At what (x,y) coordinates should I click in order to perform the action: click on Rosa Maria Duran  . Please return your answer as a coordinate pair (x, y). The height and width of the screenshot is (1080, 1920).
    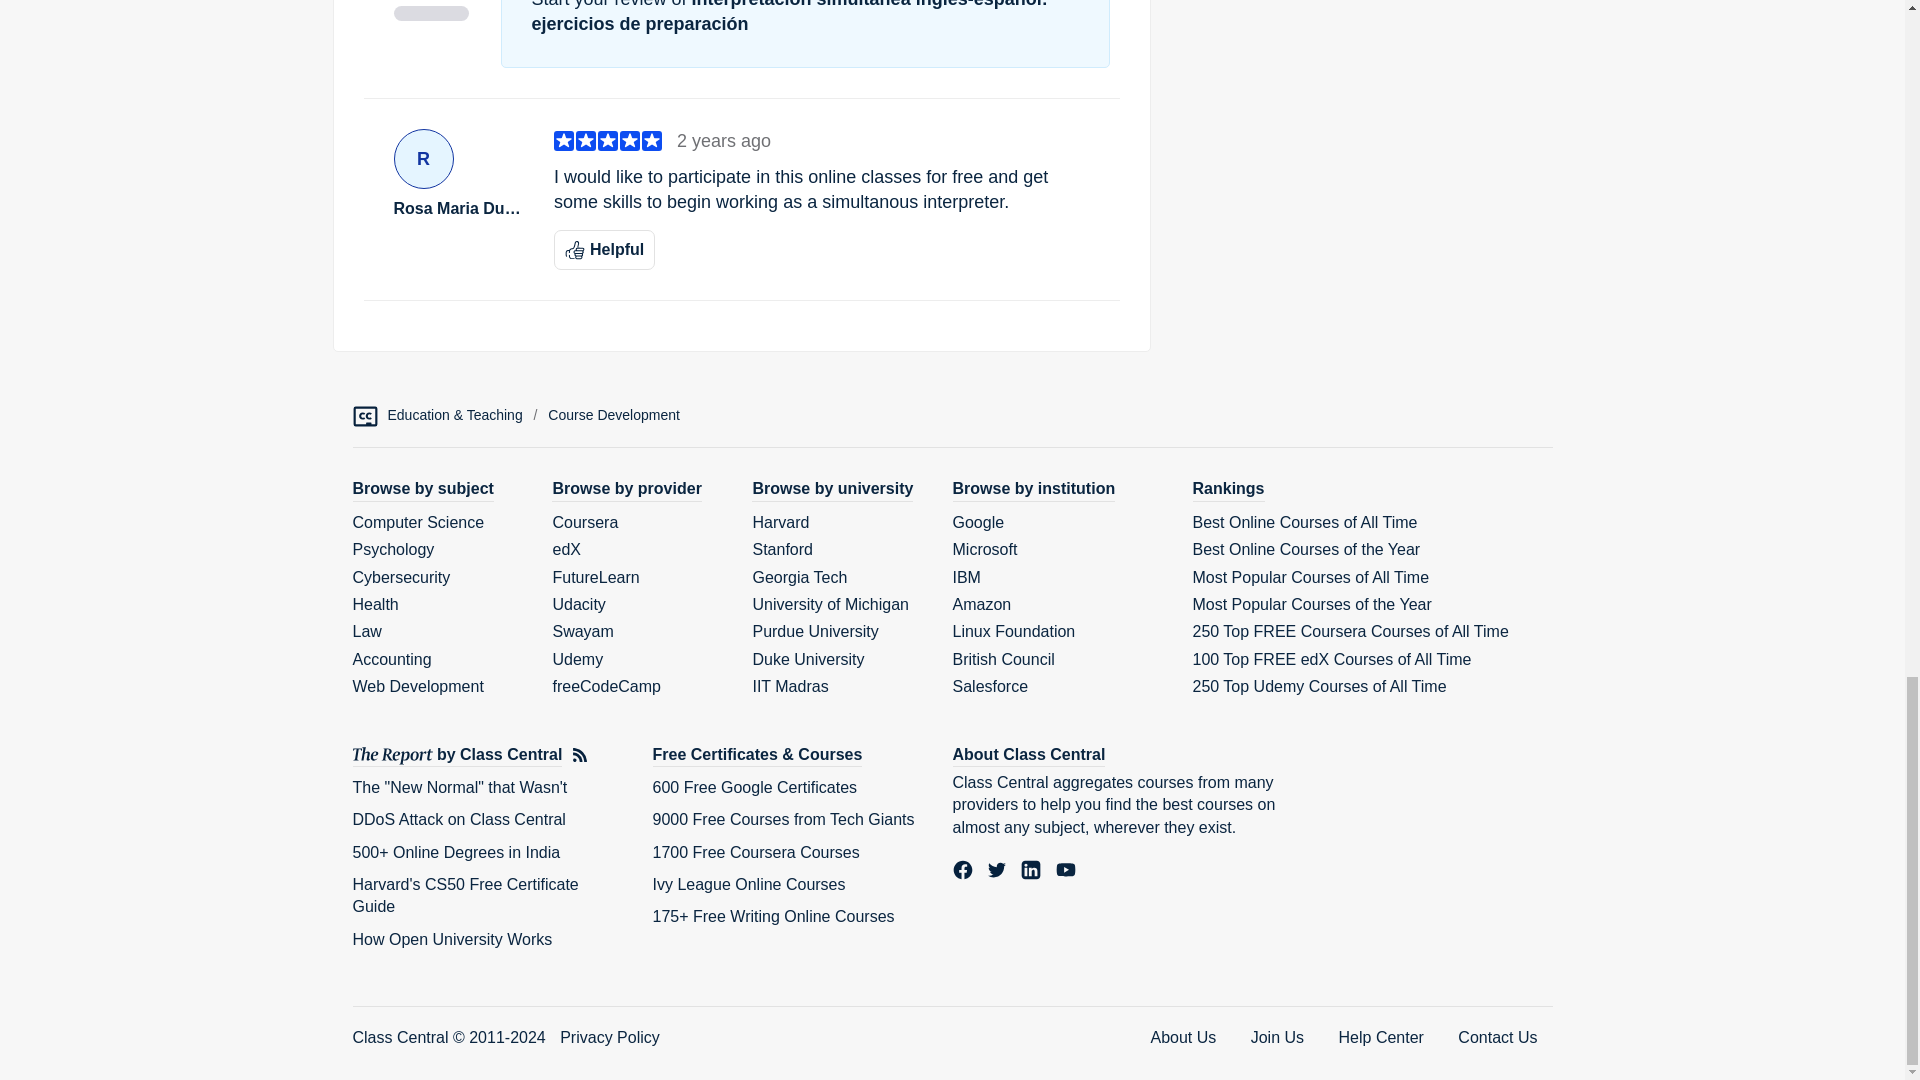
    Looking at the image, I should click on (458, 208).